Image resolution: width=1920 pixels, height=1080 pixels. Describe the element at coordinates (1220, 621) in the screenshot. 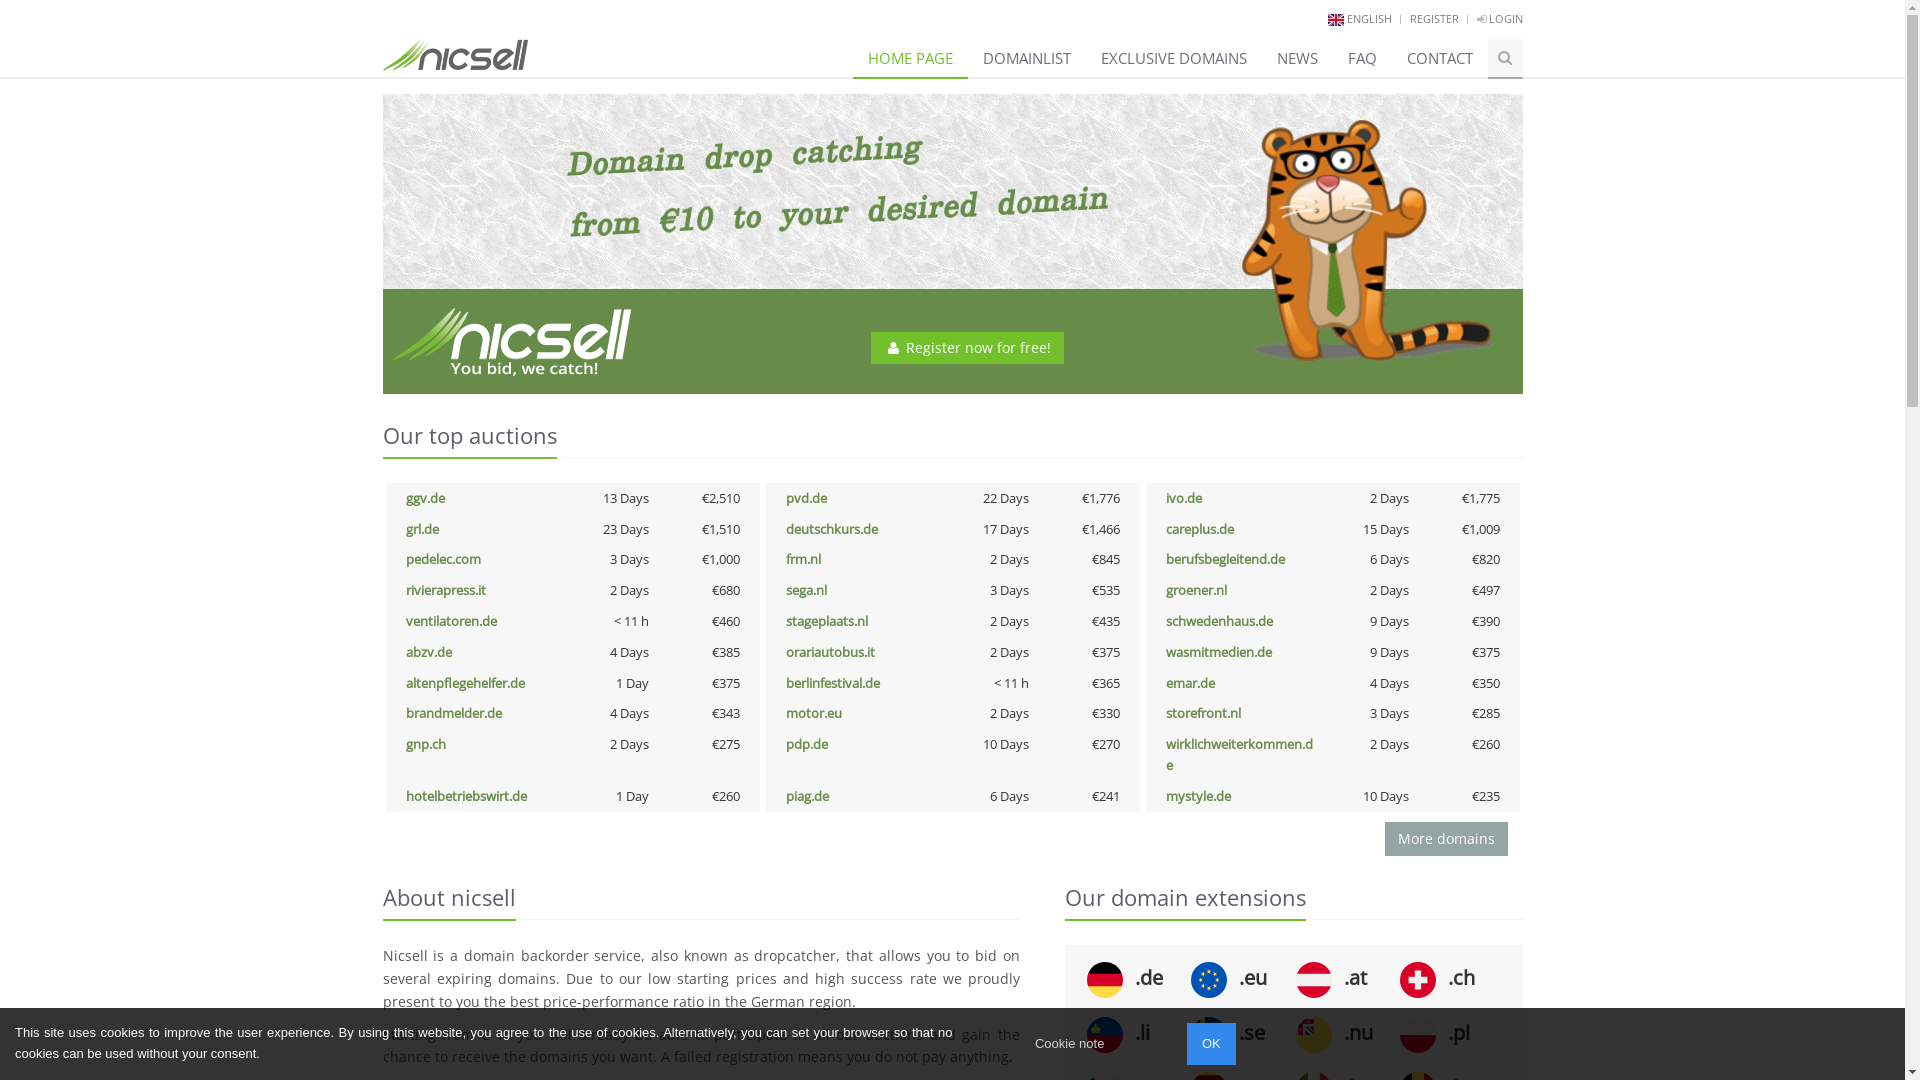

I see `schwedenhaus.de` at that location.